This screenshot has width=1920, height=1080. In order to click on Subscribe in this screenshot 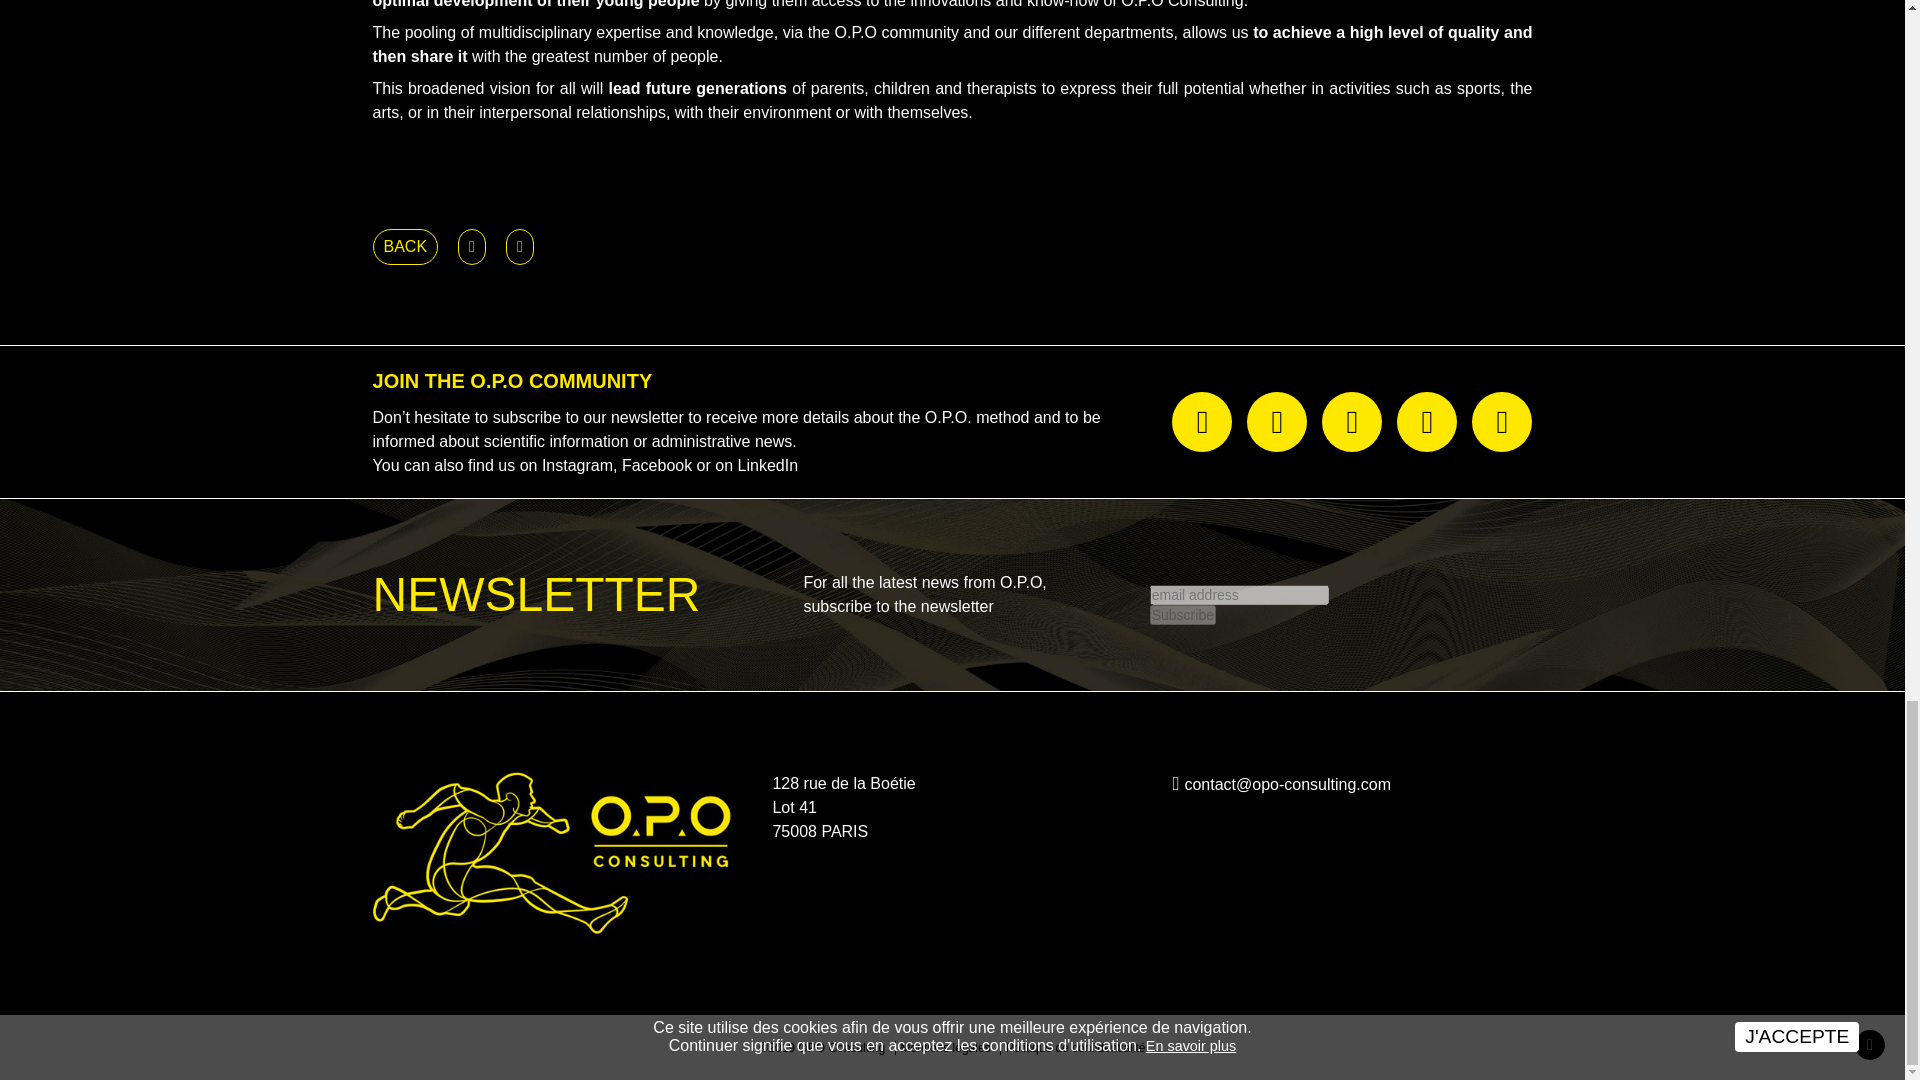, I will do `click(1182, 614)`.